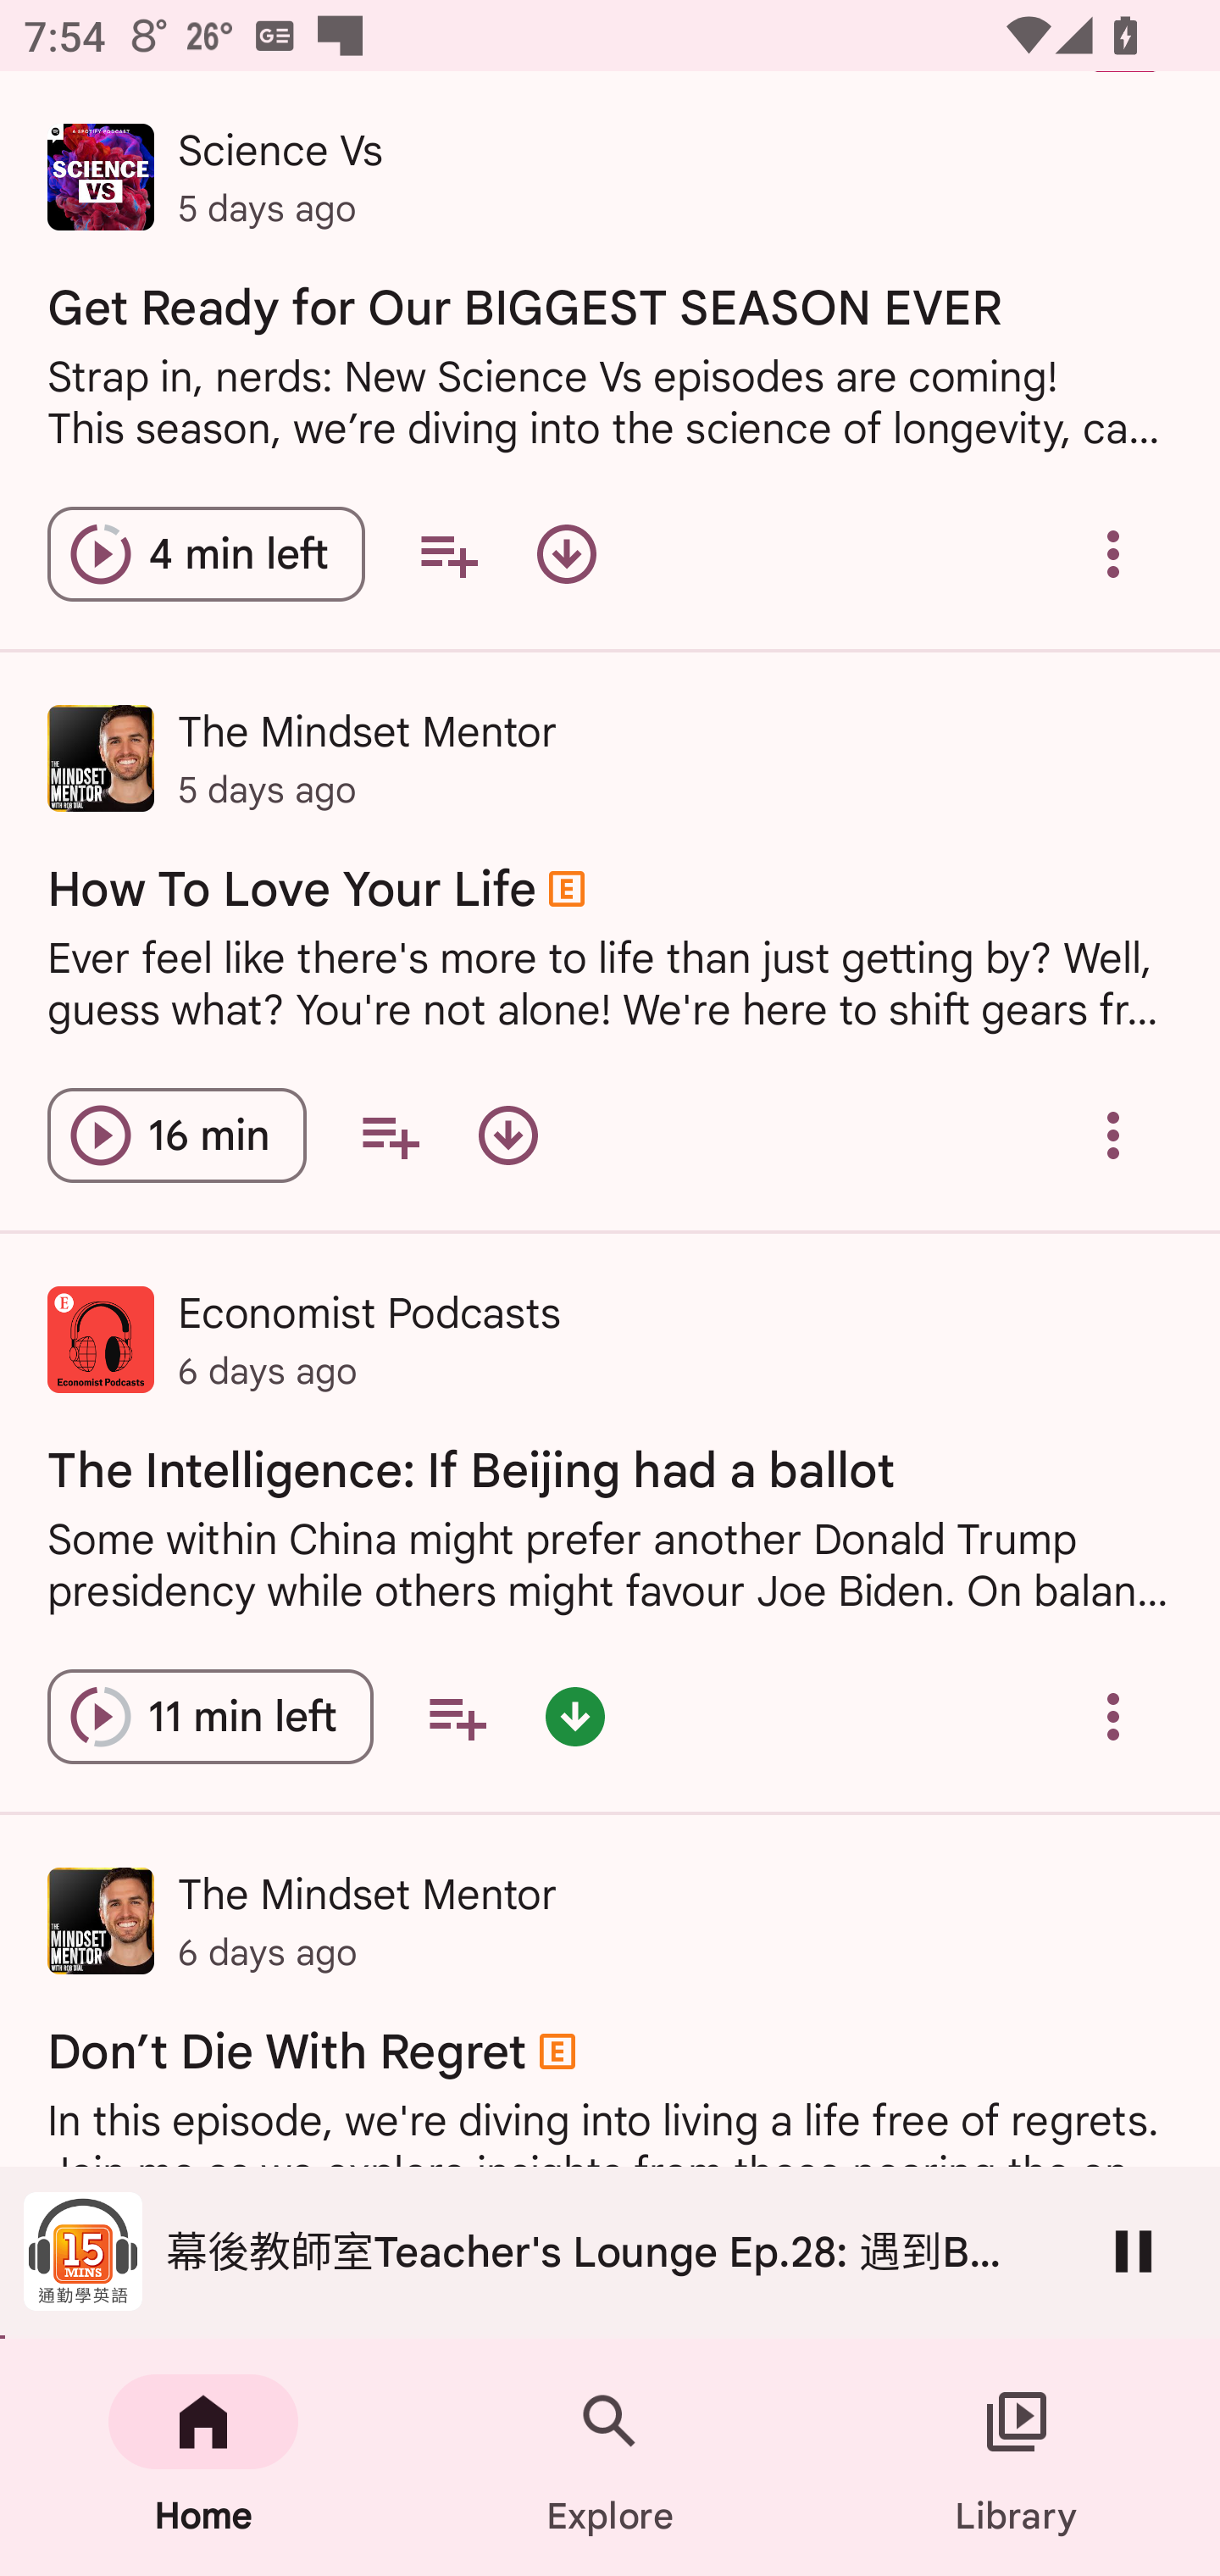  Describe the element at coordinates (176, 1134) in the screenshot. I see `Play episode How To Love Your Life 16 min` at that location.